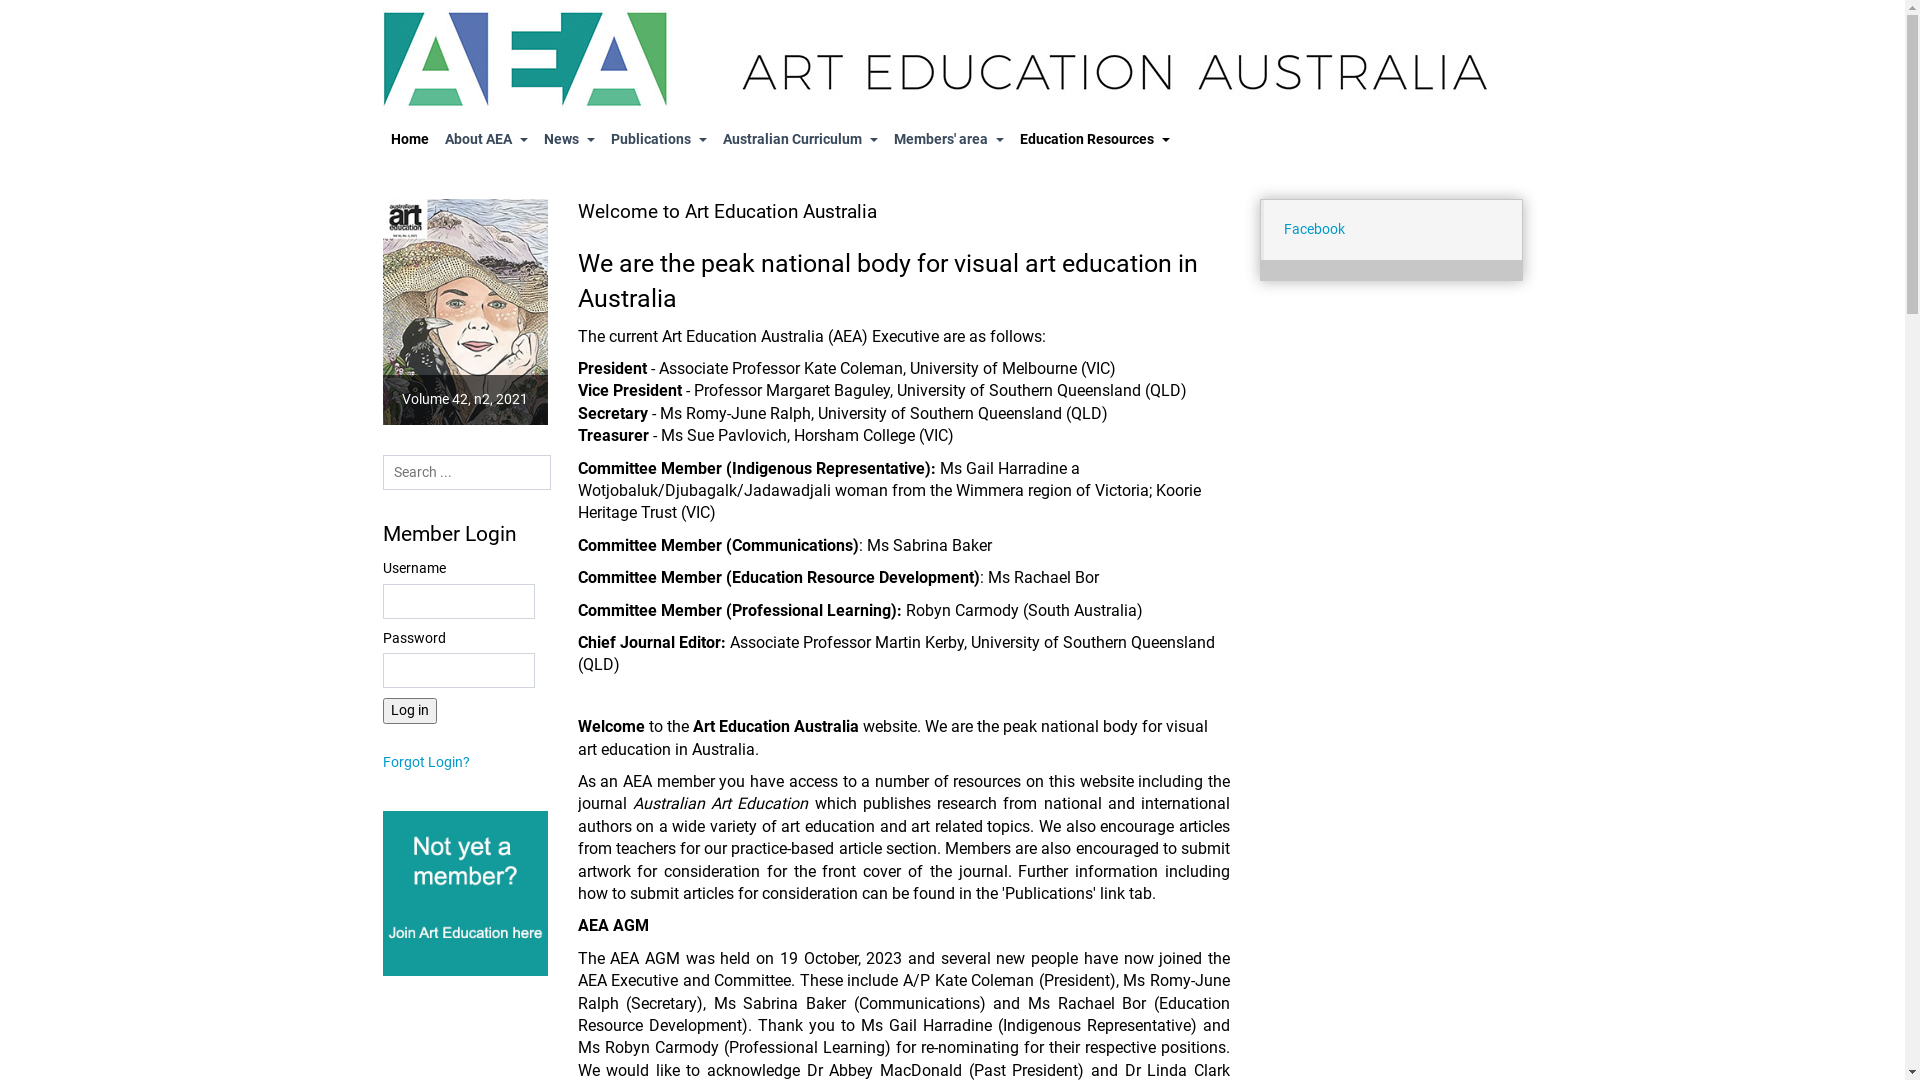 The width and height of the screenshot is (1920, 1080). Describe the element at coordinates (800, 140) in the screenshot. I see `Australian Curriculum` at that location.